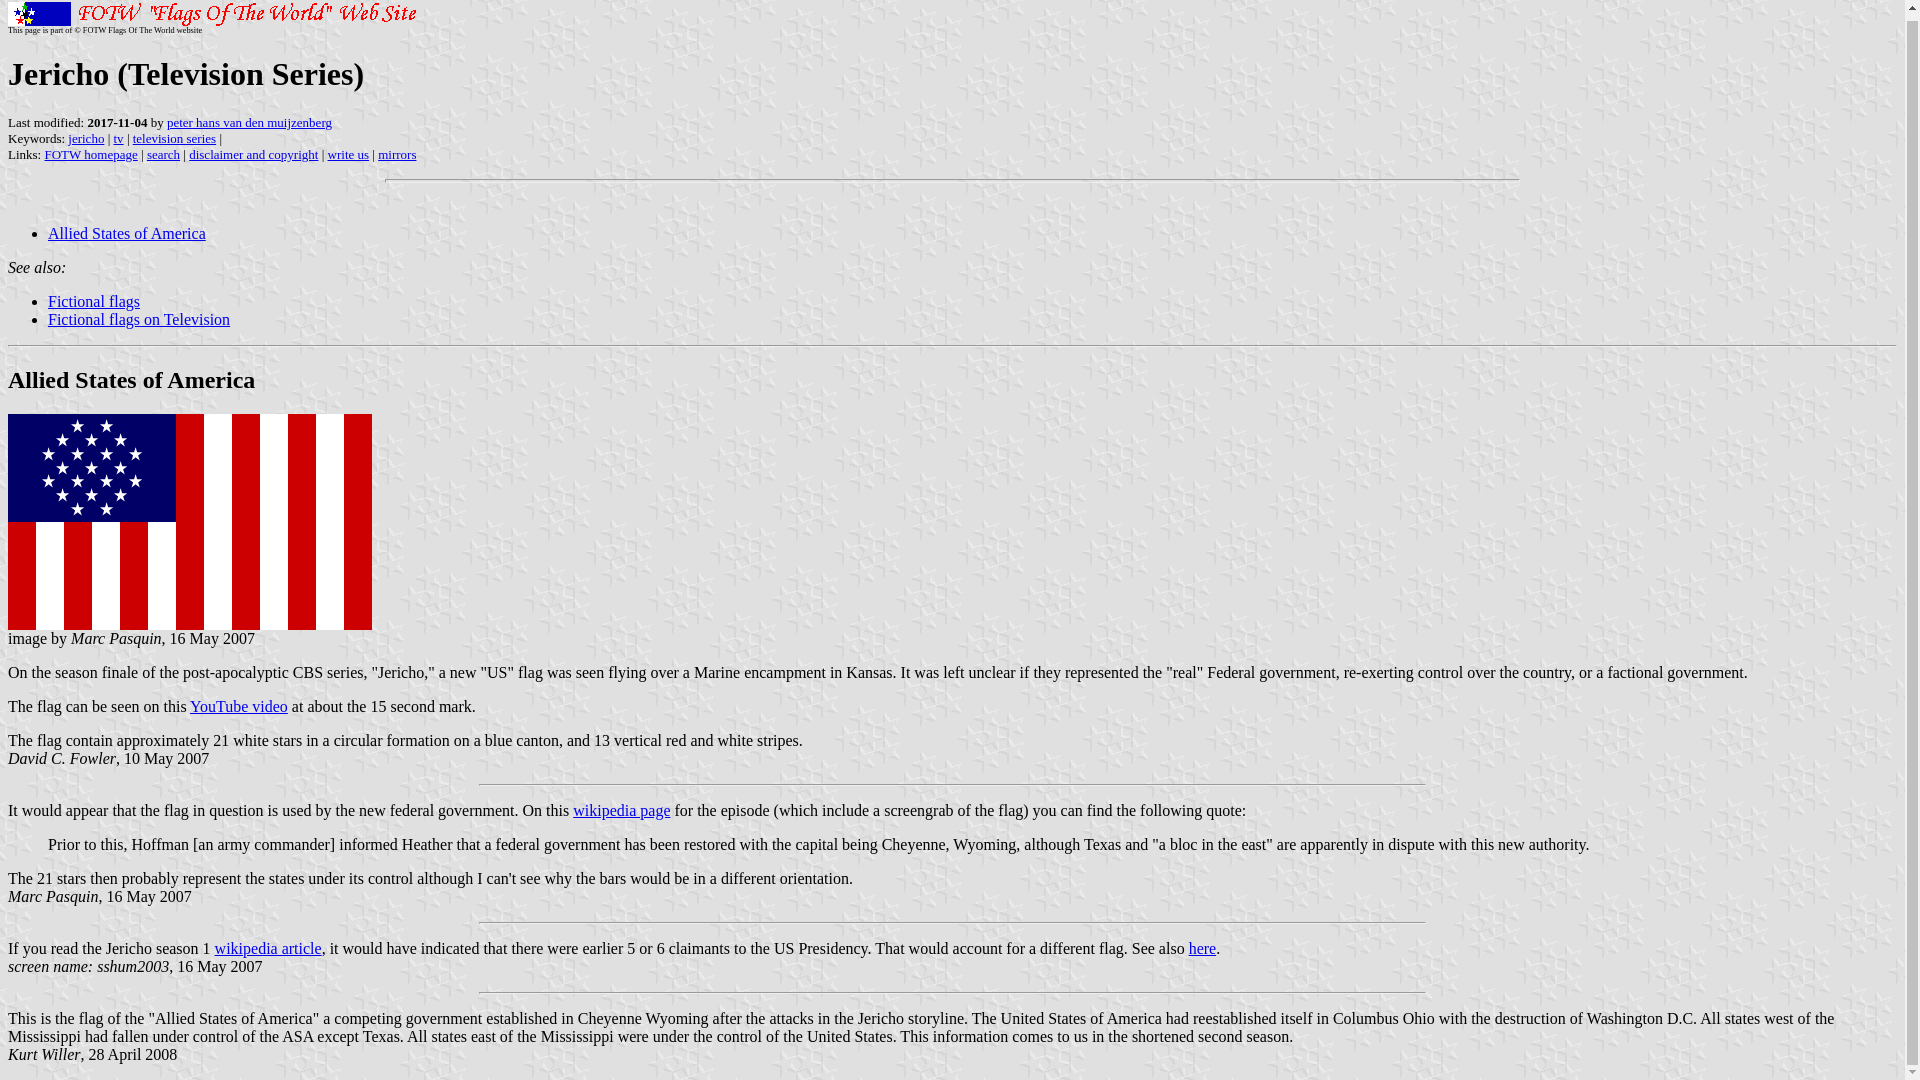  What do you see at coordinates (250, 122) in the screenshot?
I see `peter hans van den muijzenberg` at bounding box center [250, 122].